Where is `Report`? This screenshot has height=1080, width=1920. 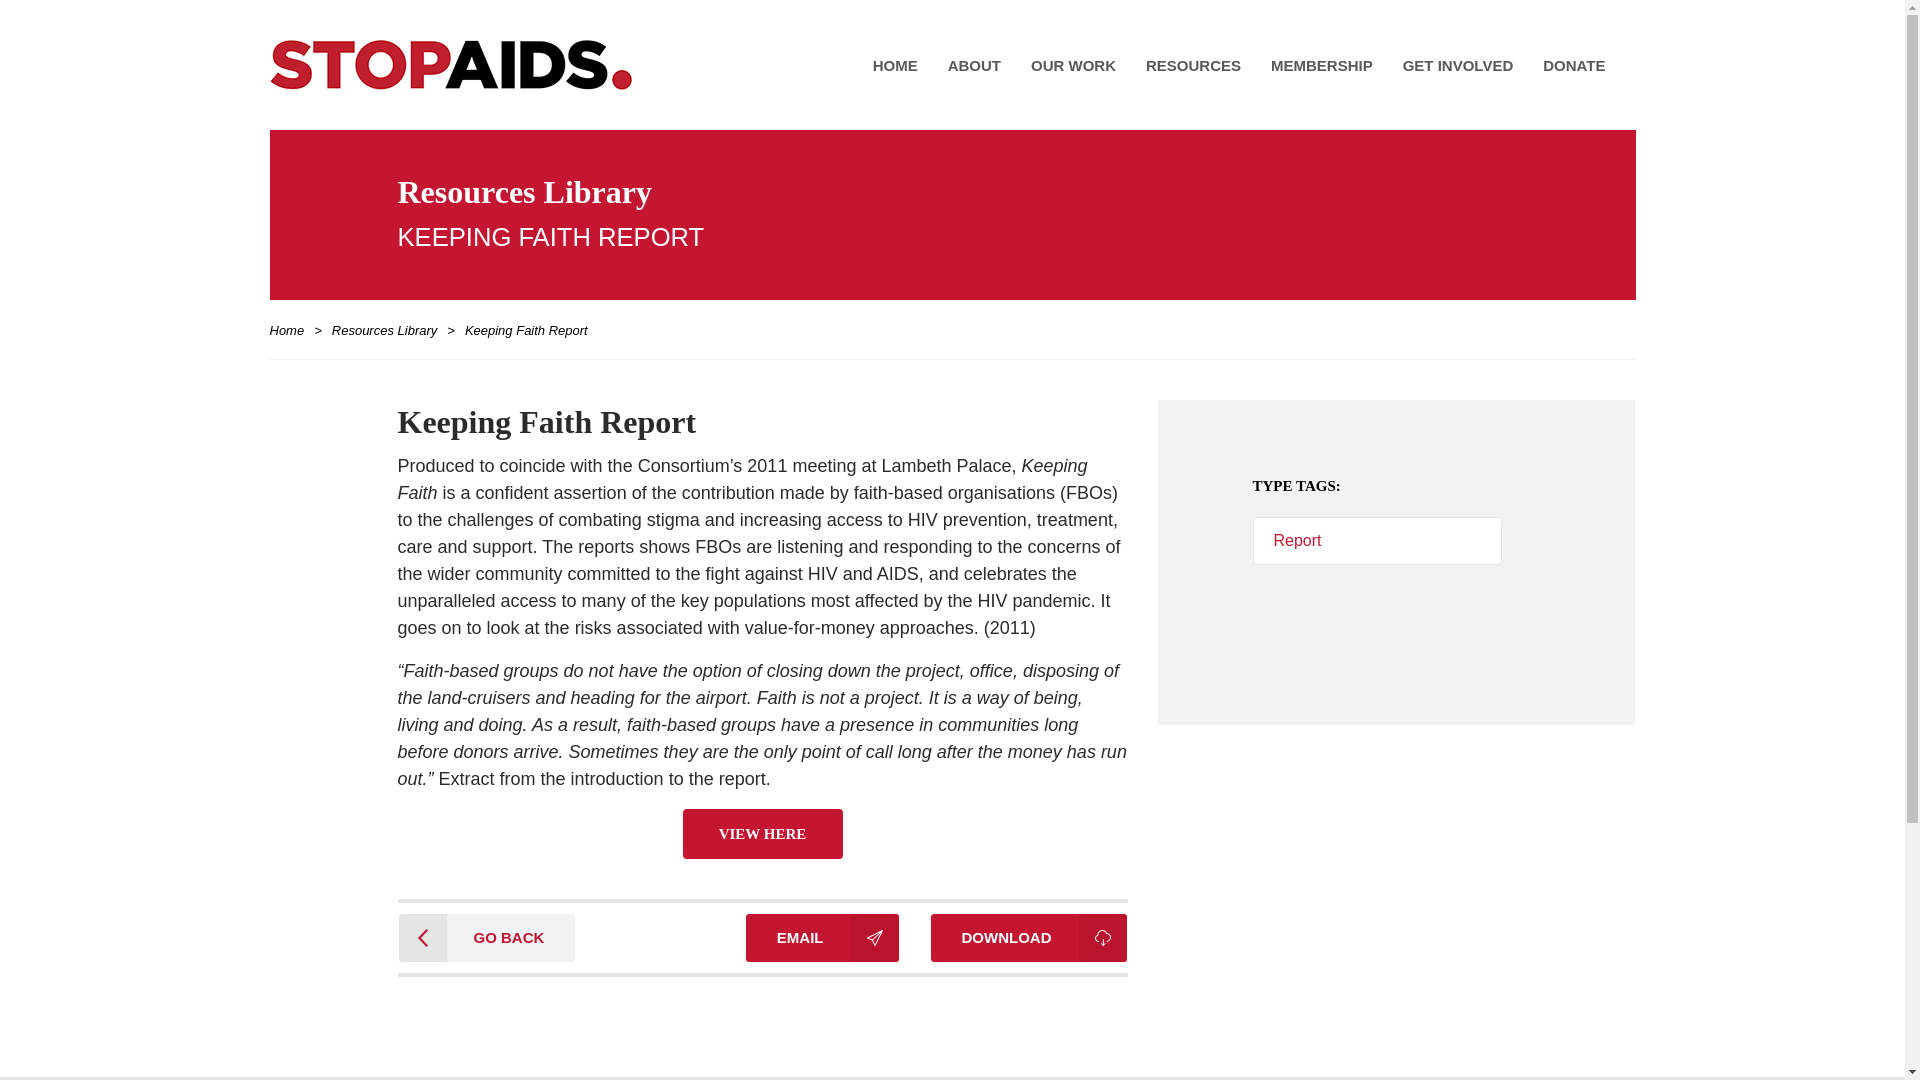 Report is located at coordinates (1376, 540).